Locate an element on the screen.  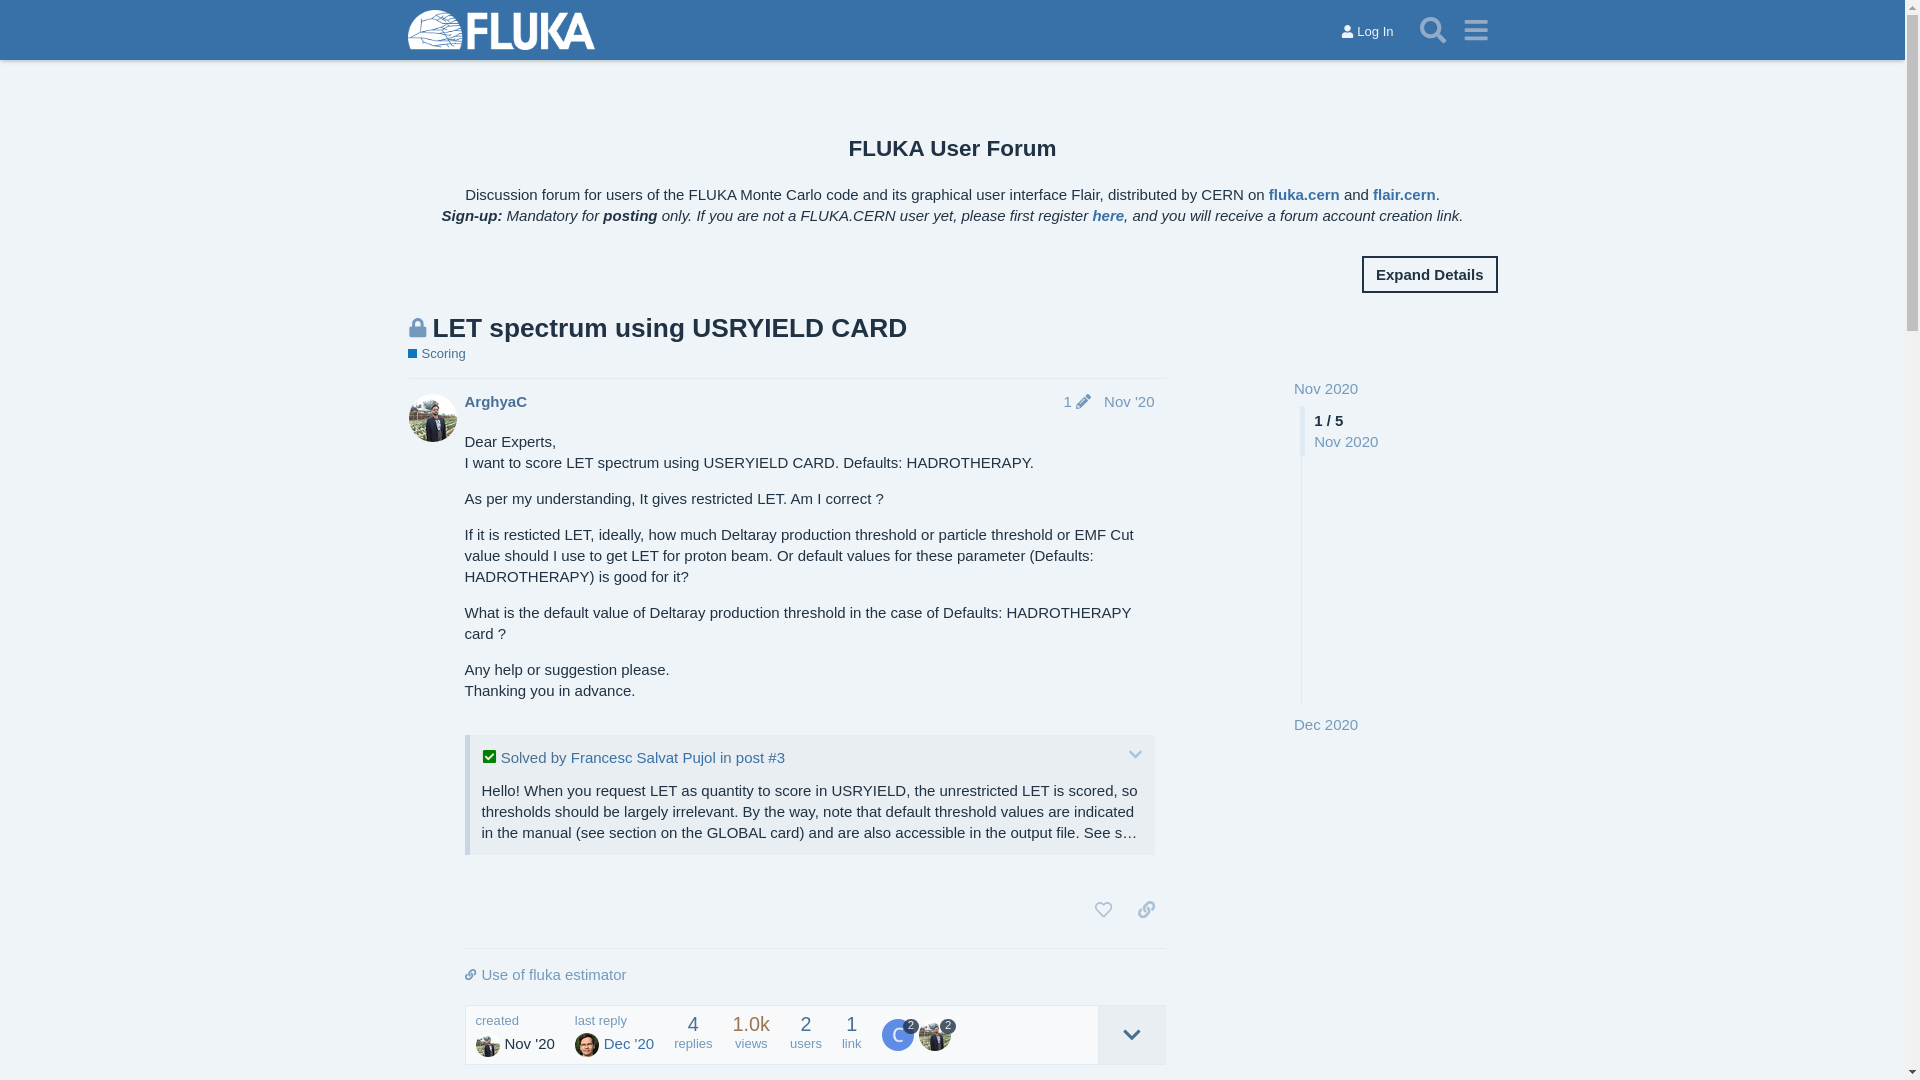
like this post is located at coordinates (1104, 910).